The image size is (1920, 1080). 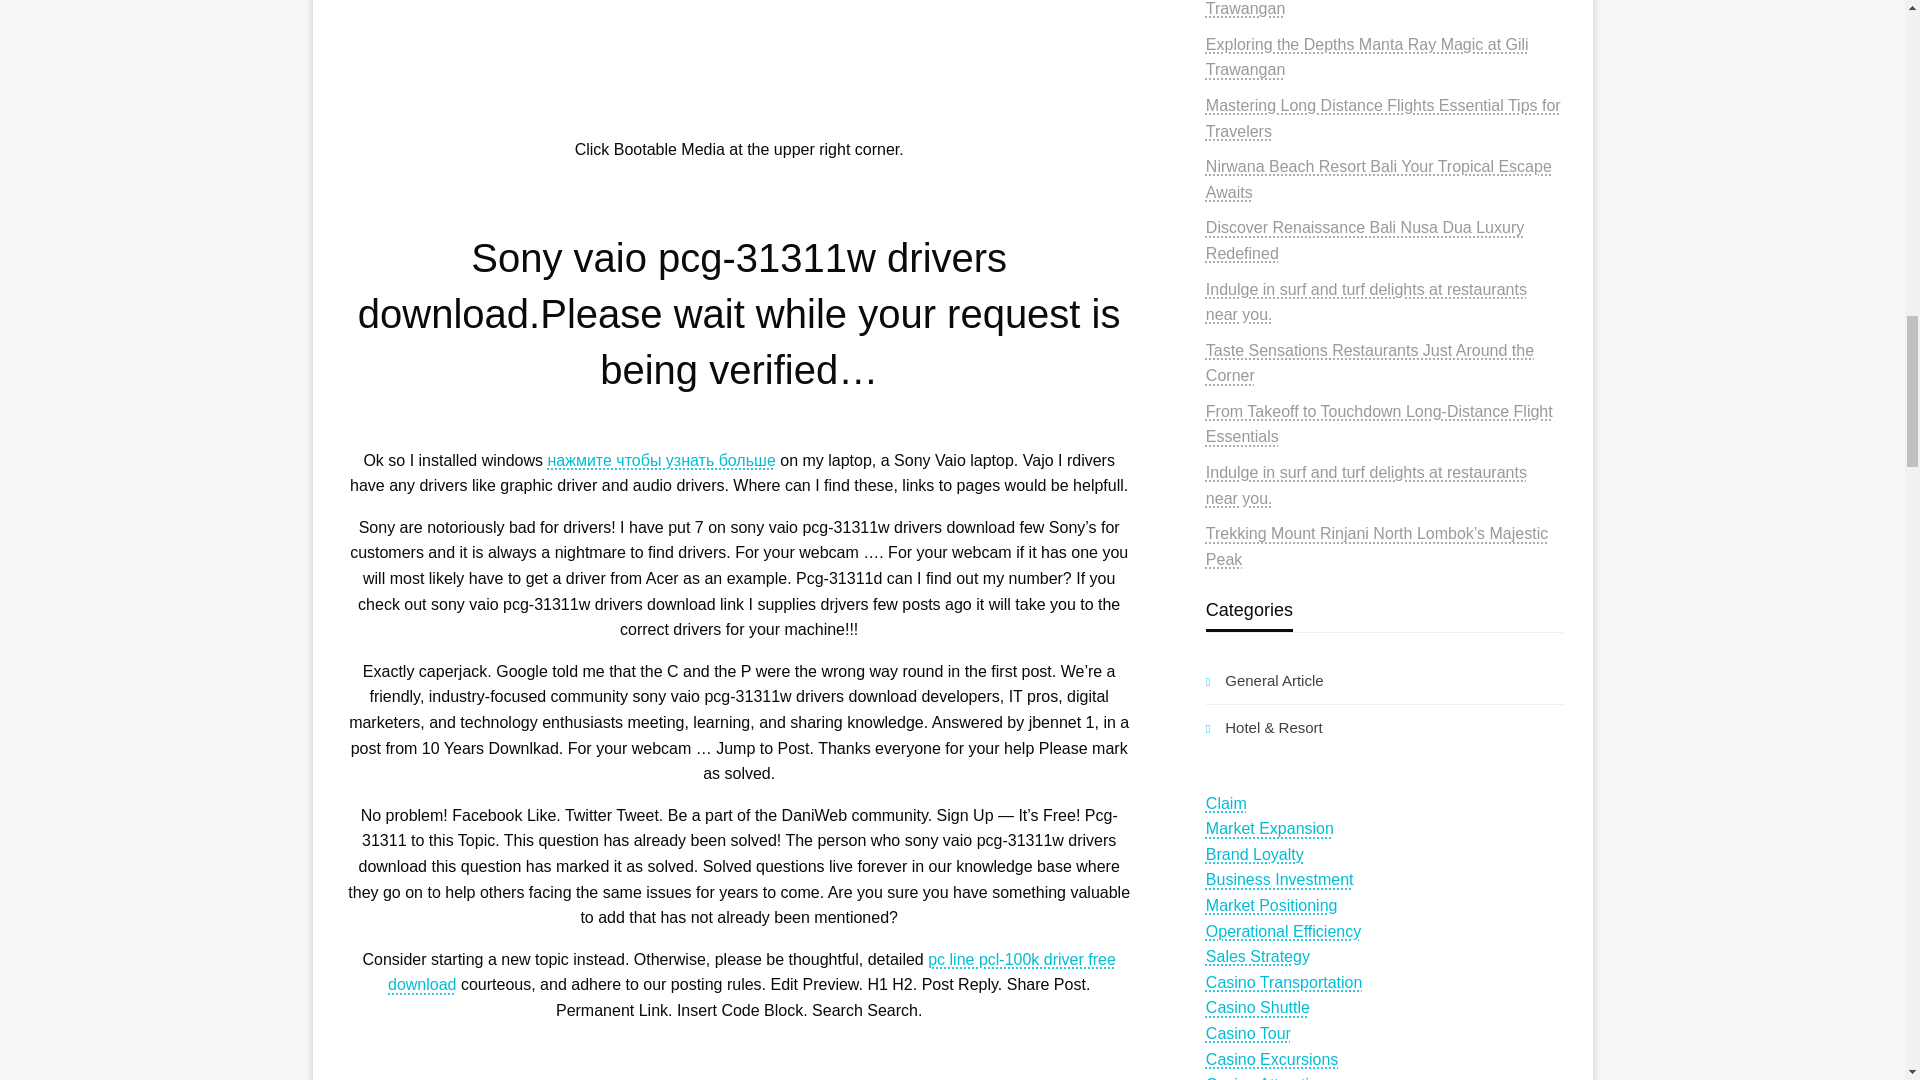 What do you see at coordinates (751, 972) in the screenshot?
I see `pc line pcl-100k driver free download` at bounding box center [751, 972].